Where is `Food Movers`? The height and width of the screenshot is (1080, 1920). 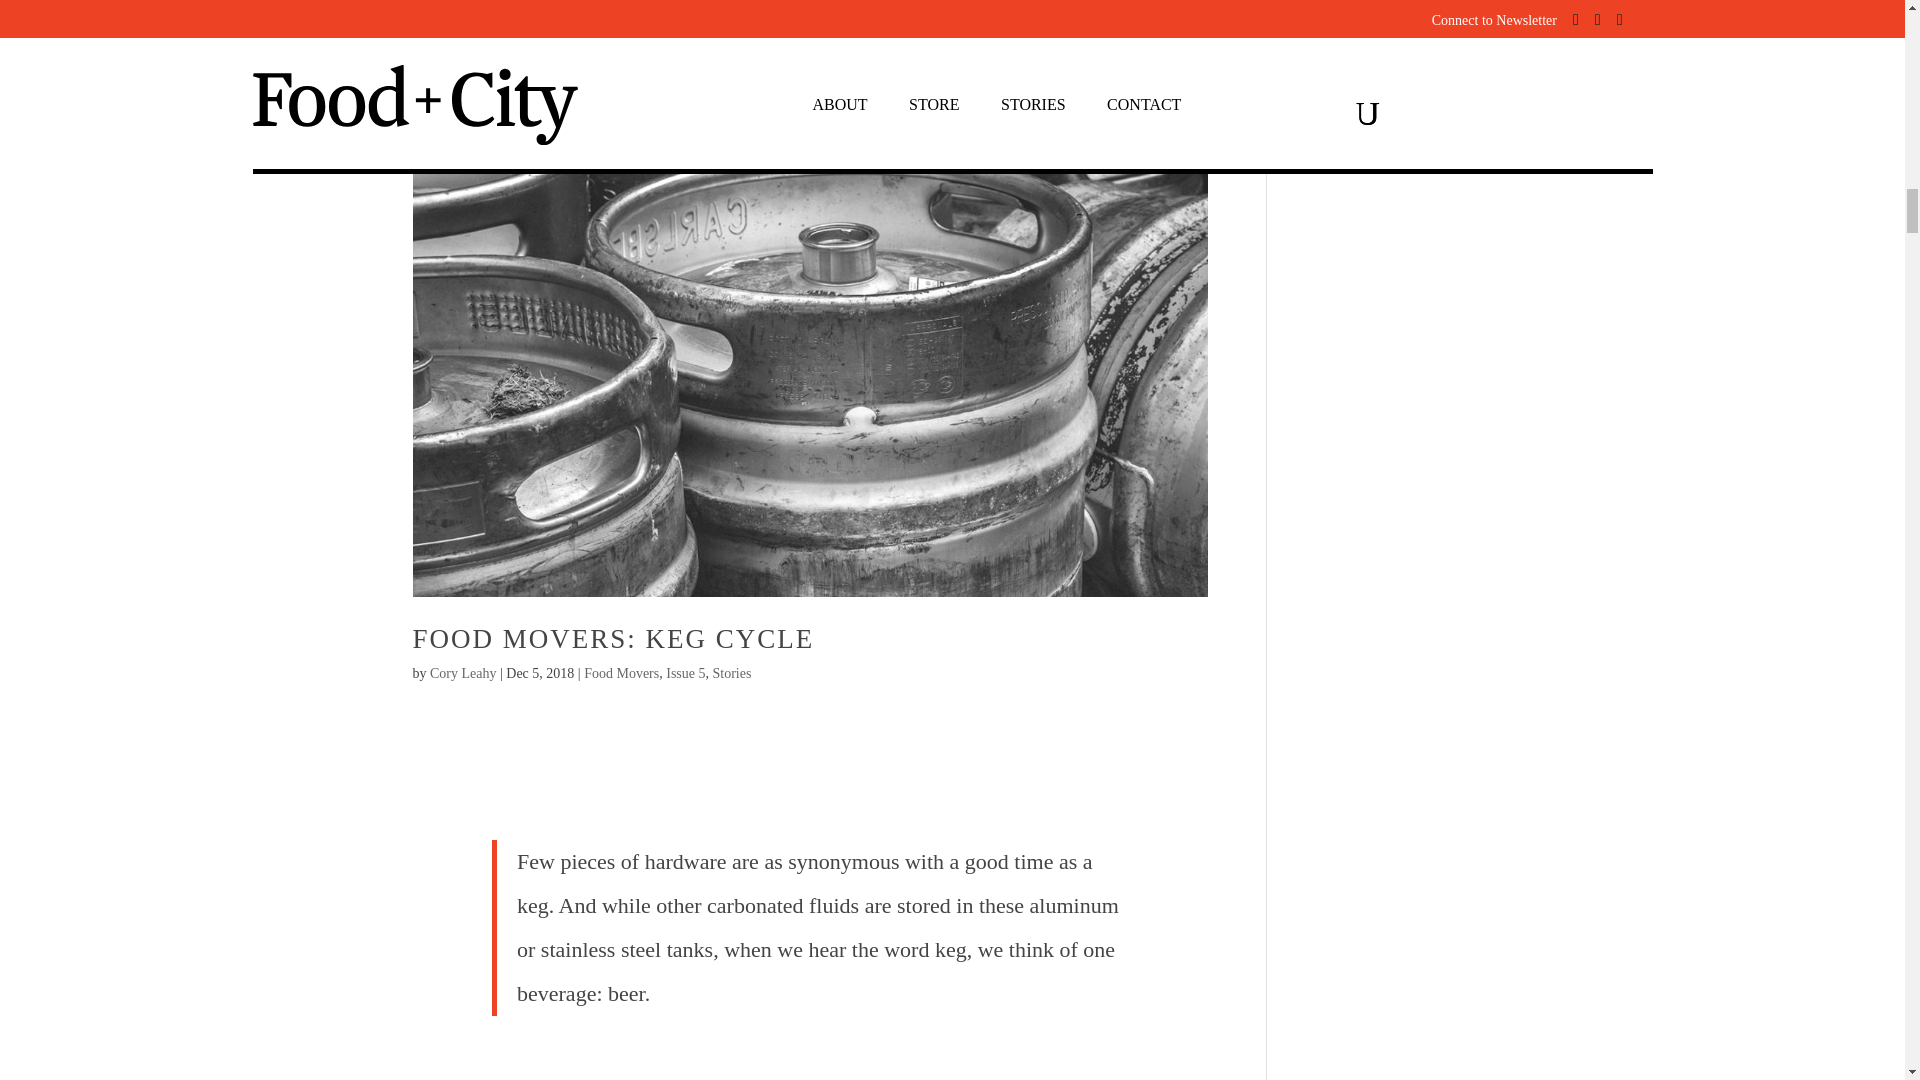
Food Movers is located at coordinates (620, 674).